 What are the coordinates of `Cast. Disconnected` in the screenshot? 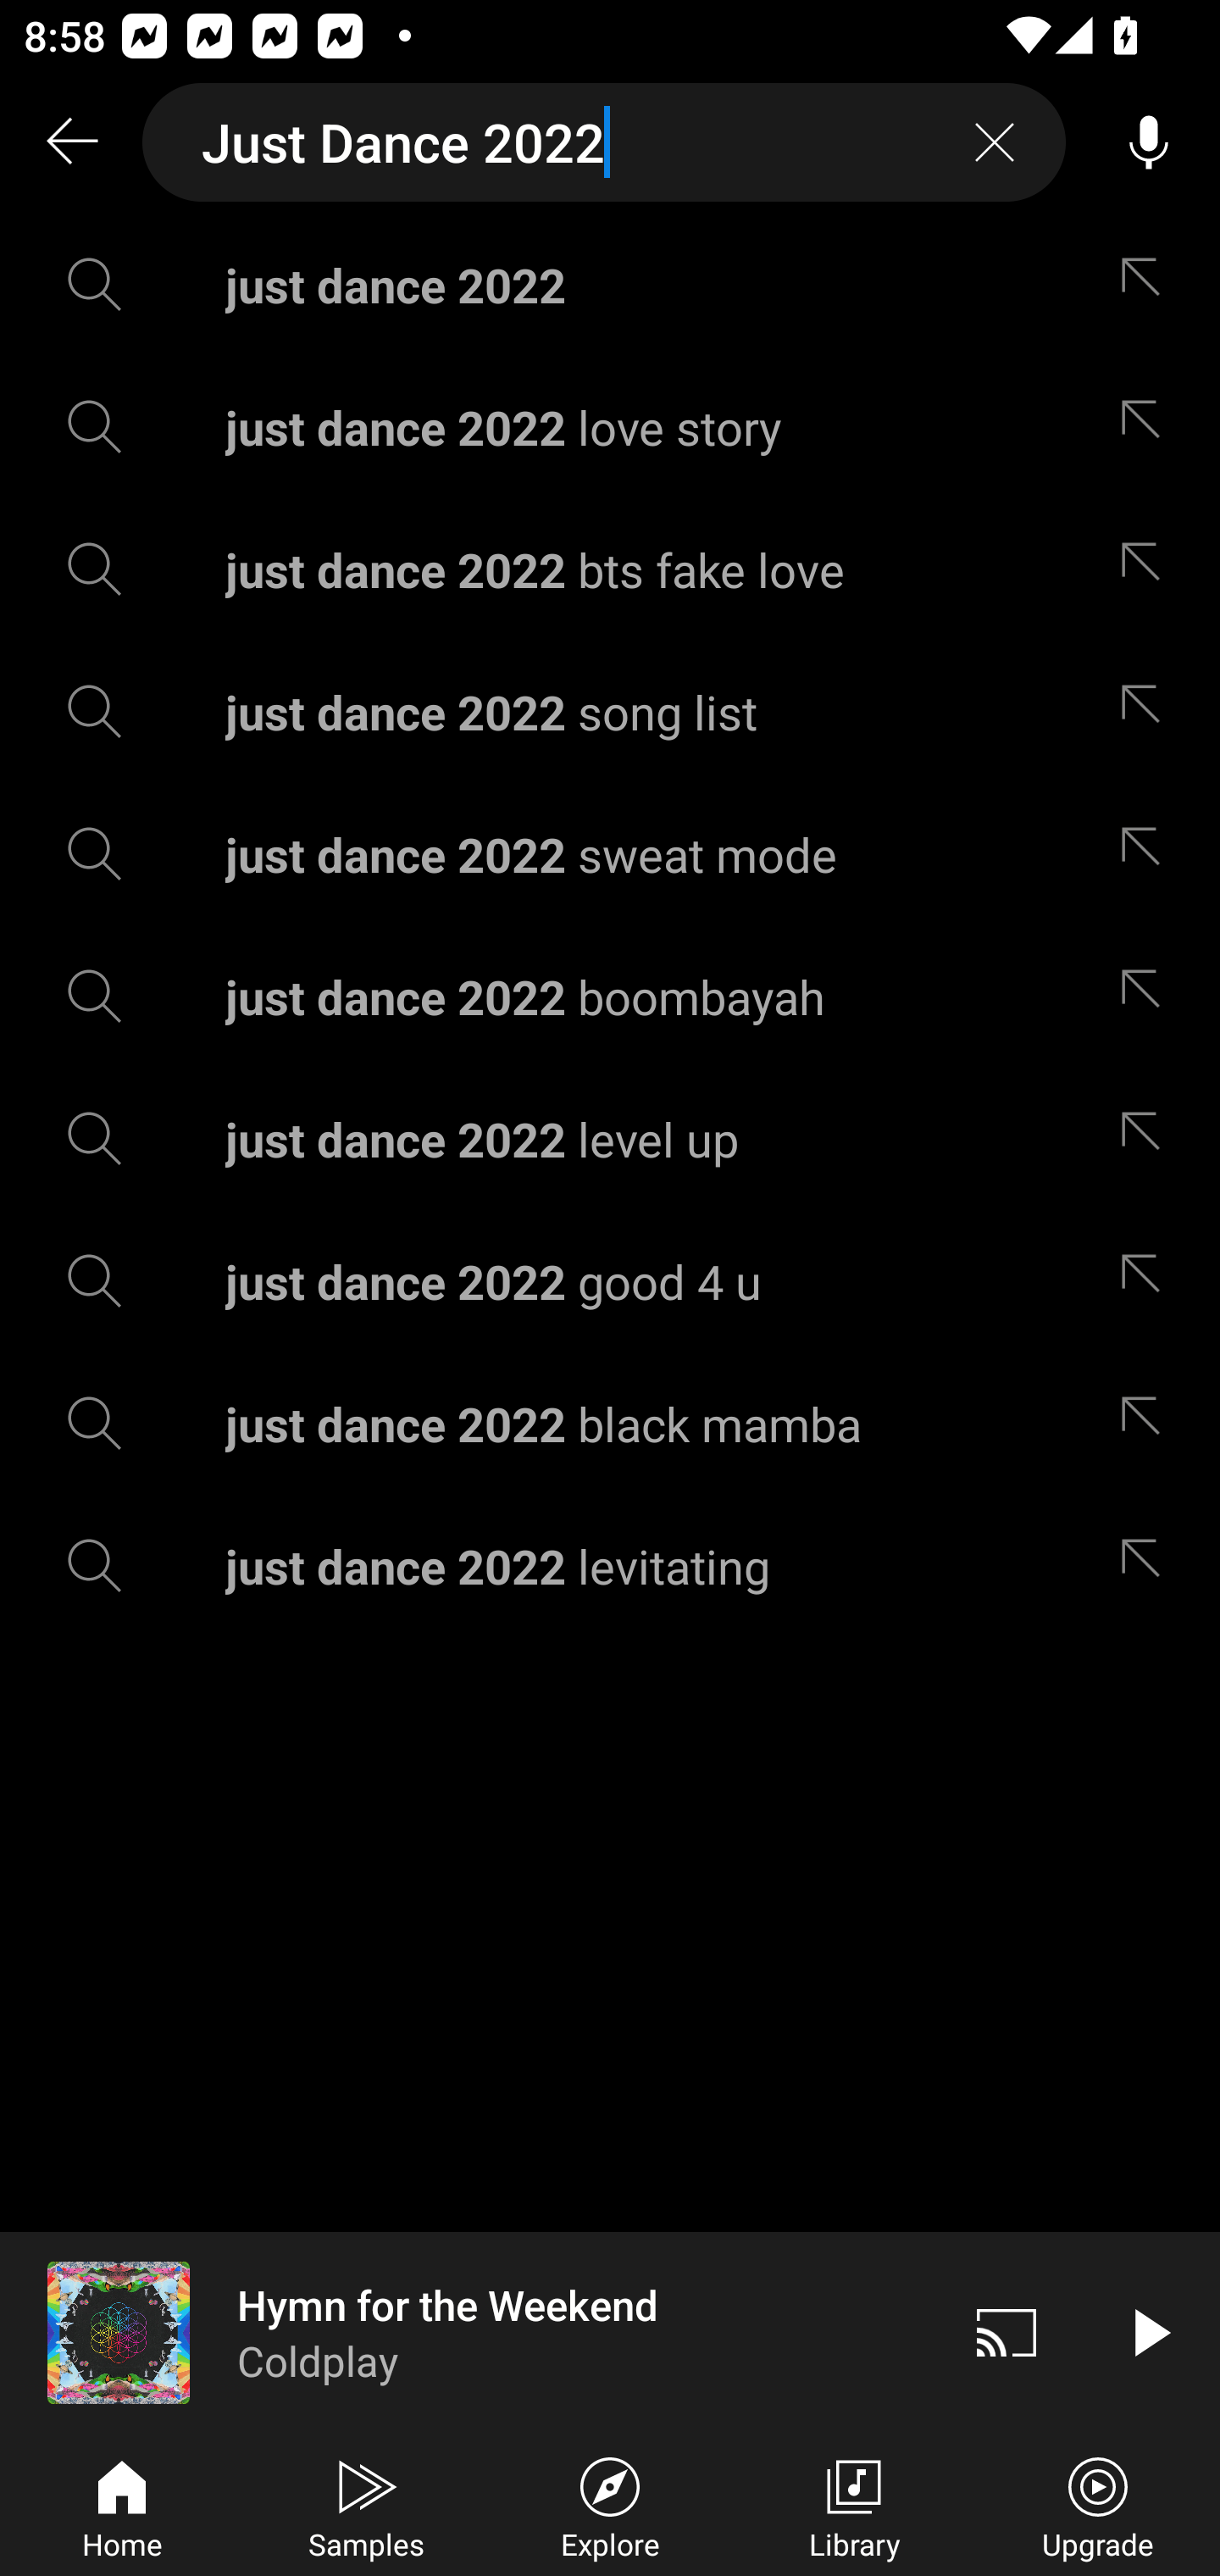 It's located at (1006, 2332).